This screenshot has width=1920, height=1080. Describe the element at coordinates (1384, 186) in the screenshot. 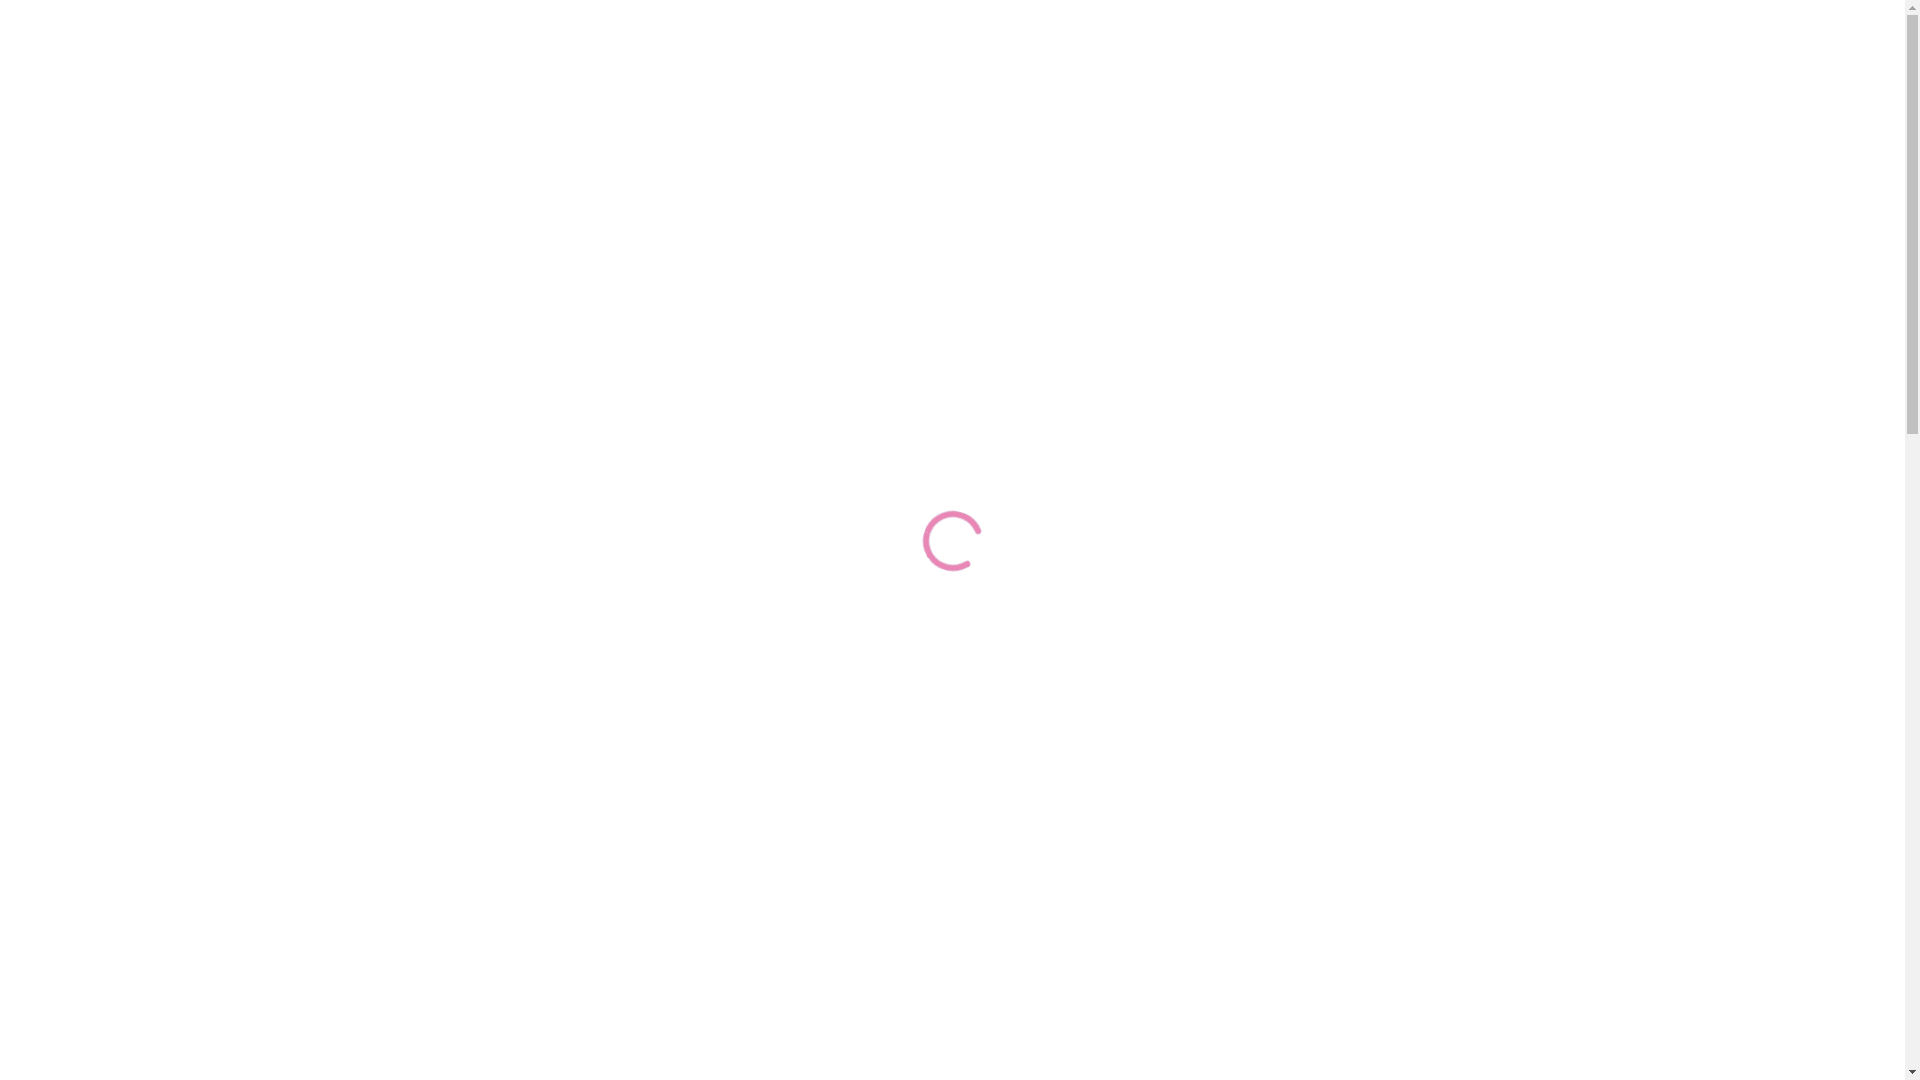

I see `FR` at that location.